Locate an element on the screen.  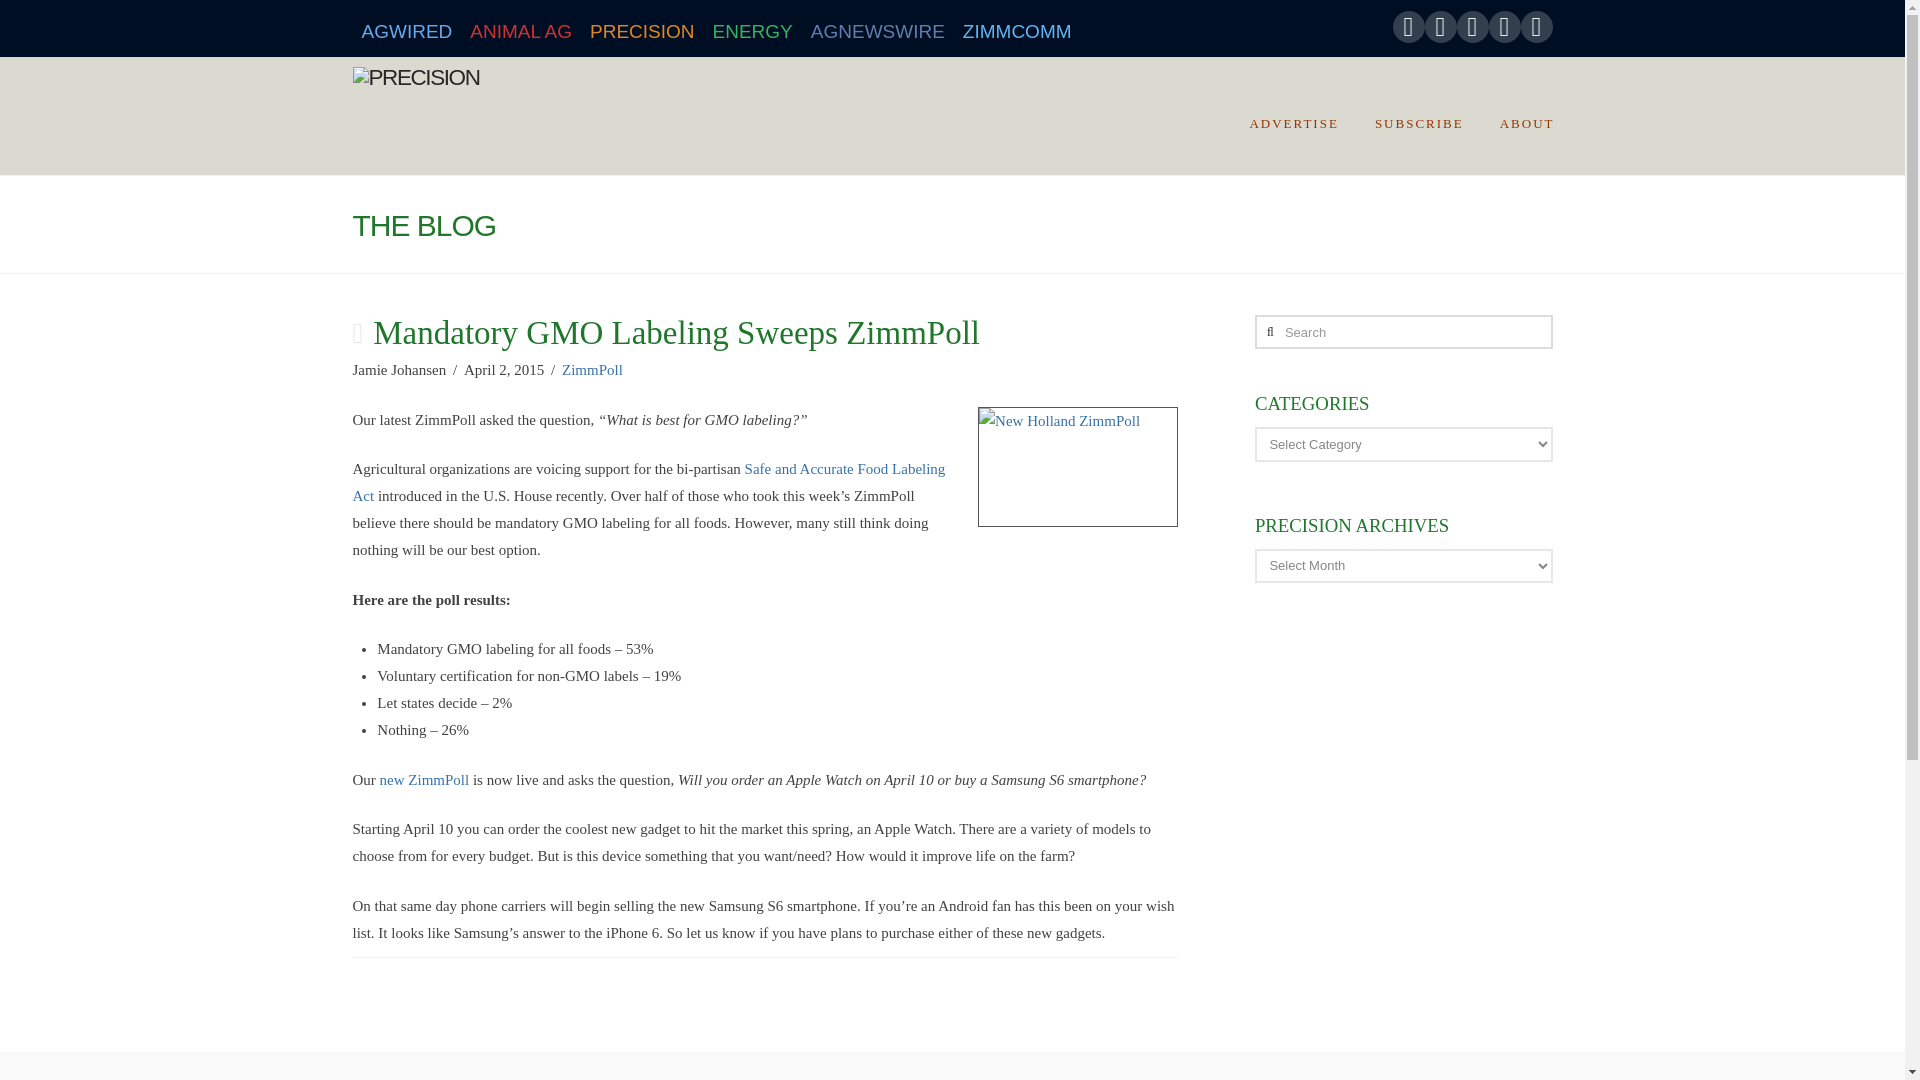
Safe and Accurate Food Labeling Act is located at coordinates (648, 482).